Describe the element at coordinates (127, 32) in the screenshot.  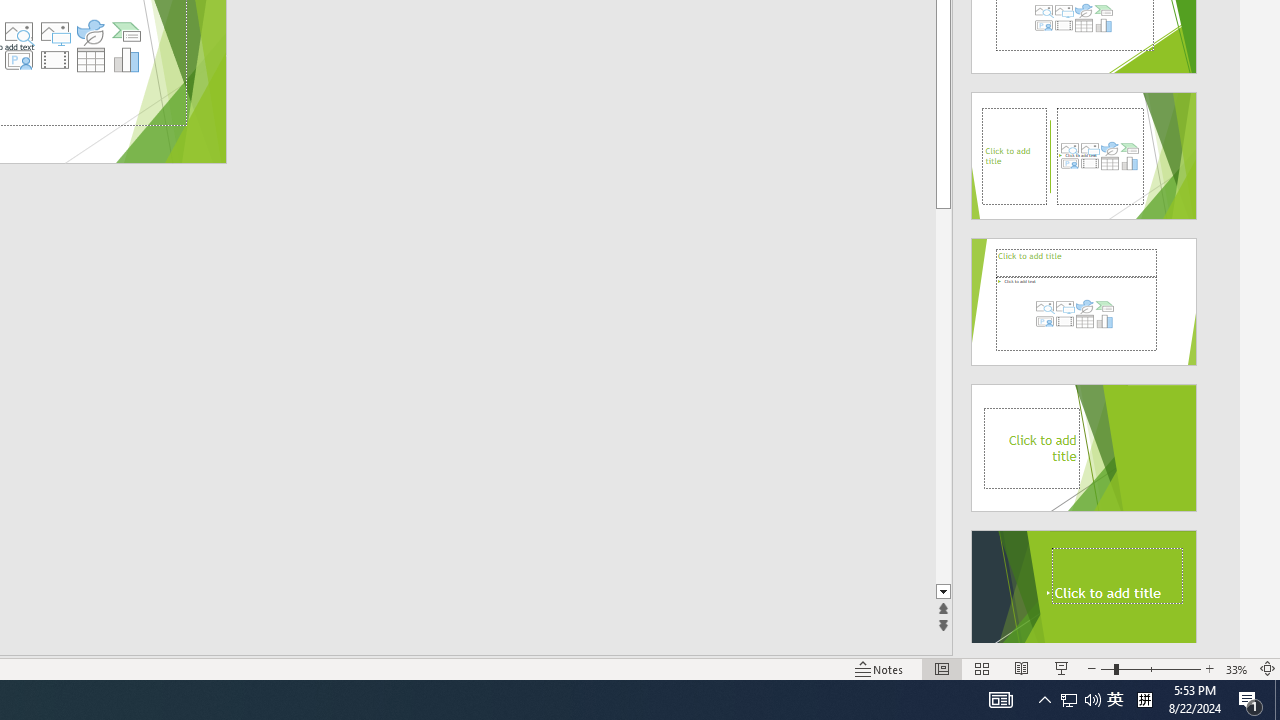
I see `Insert a SmartArt Graphic` at that location.